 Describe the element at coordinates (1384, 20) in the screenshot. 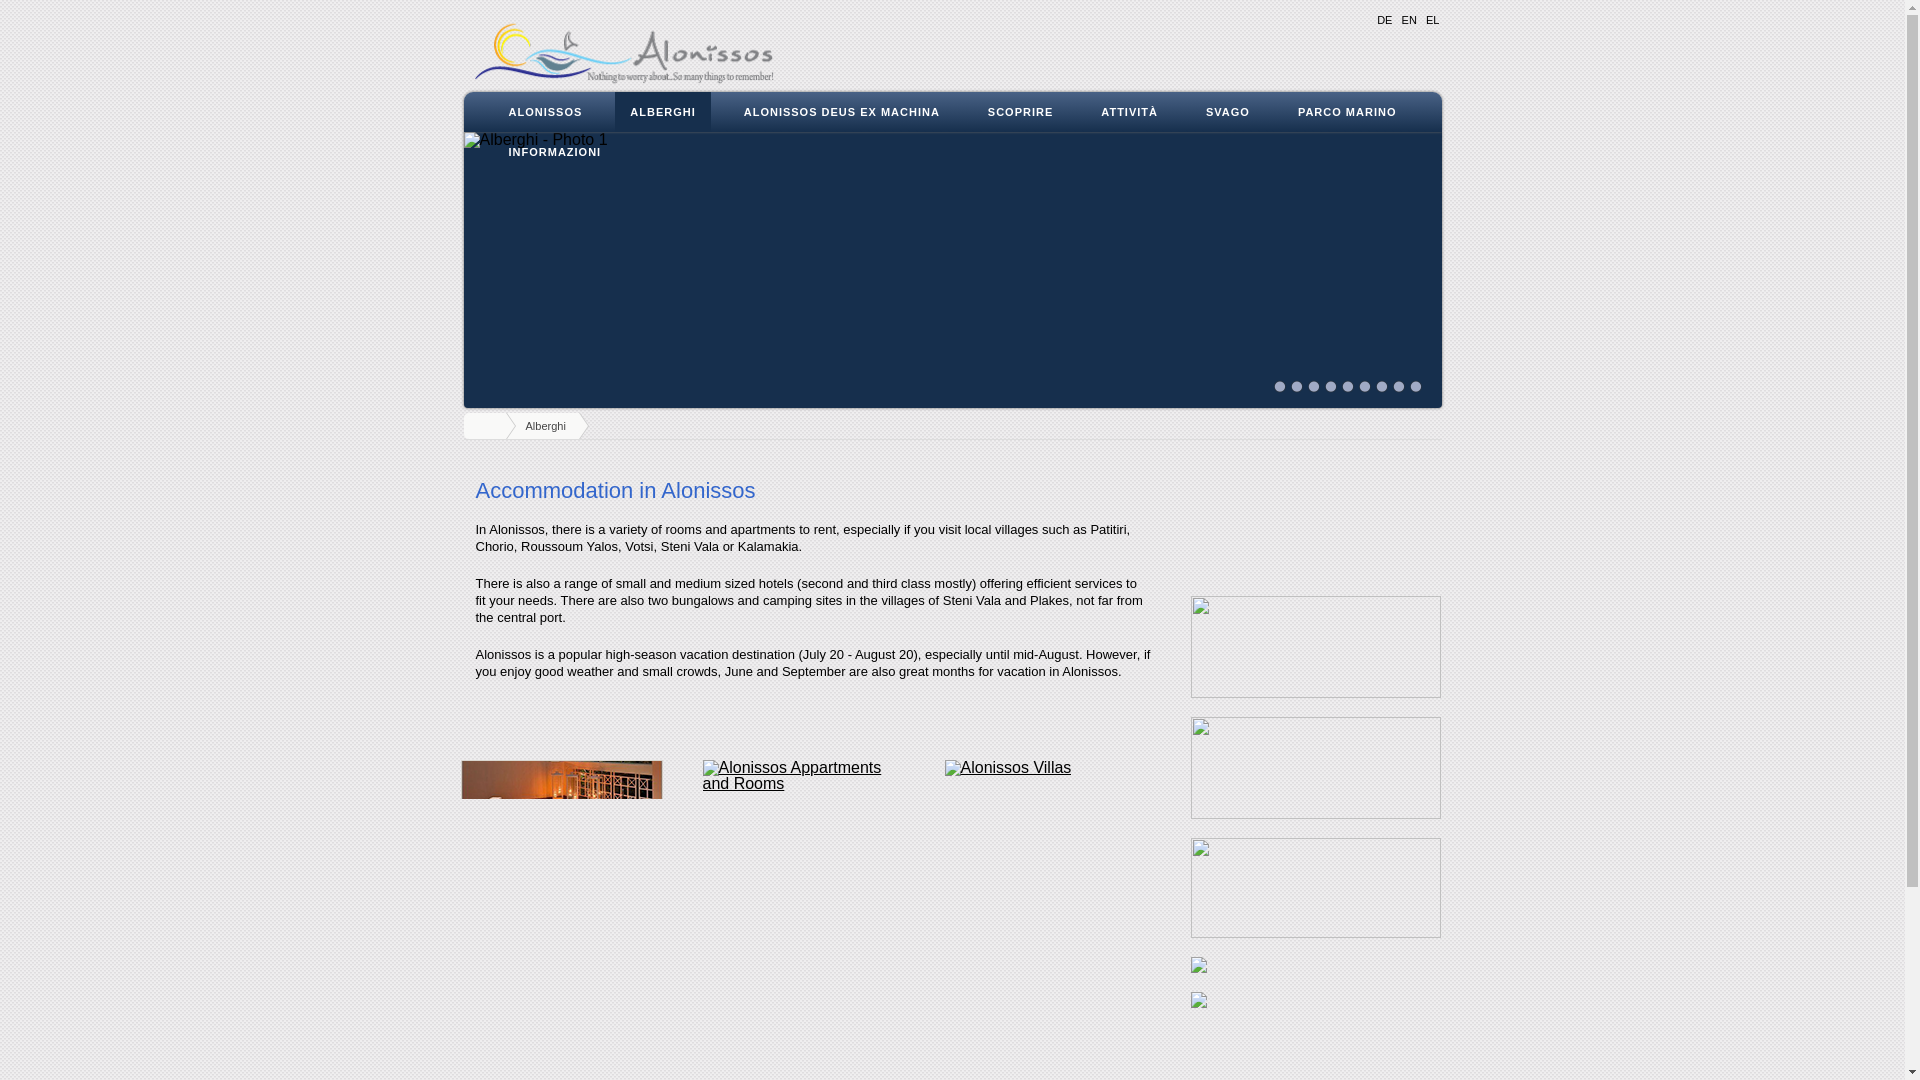

I see `DE` at that location.